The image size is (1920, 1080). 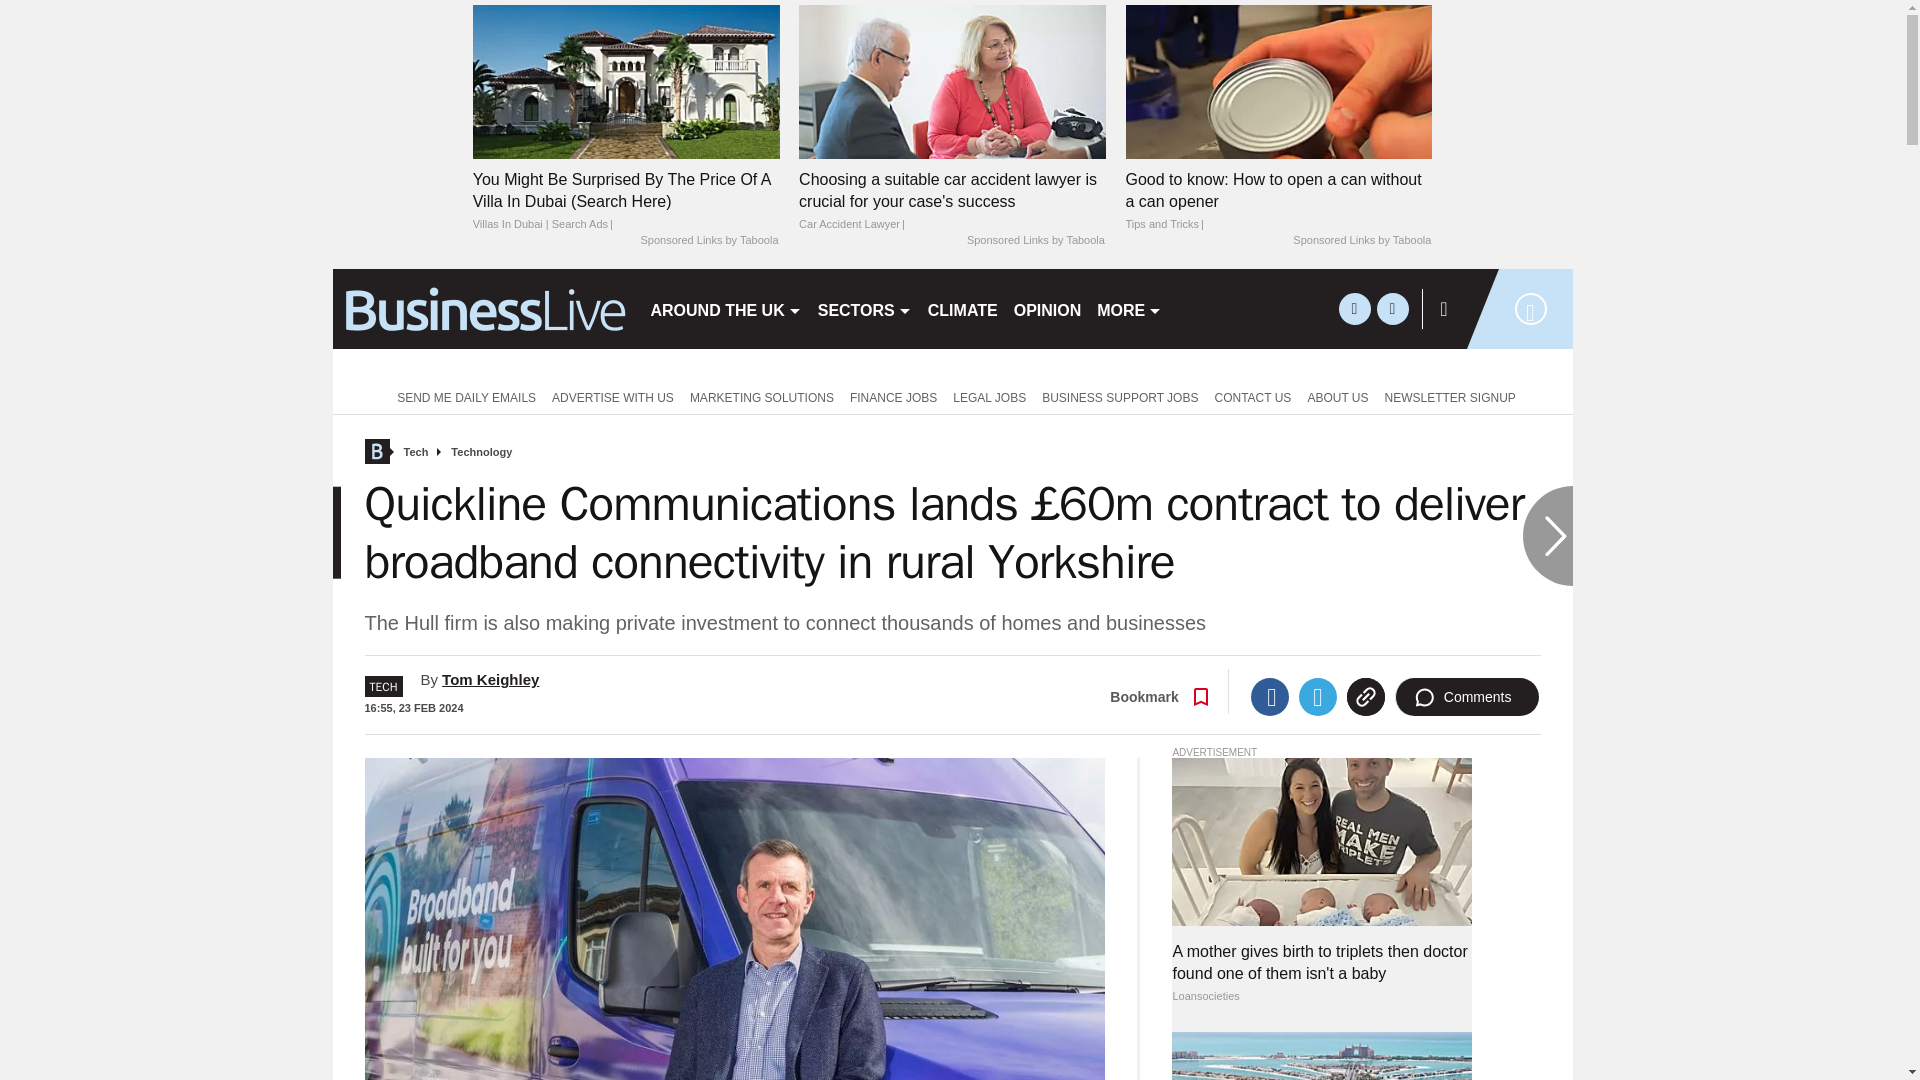 What do you see at coordinates (1270, 697) in the screenshot?
I see `Facebook` at bounding box center [1270, 697].